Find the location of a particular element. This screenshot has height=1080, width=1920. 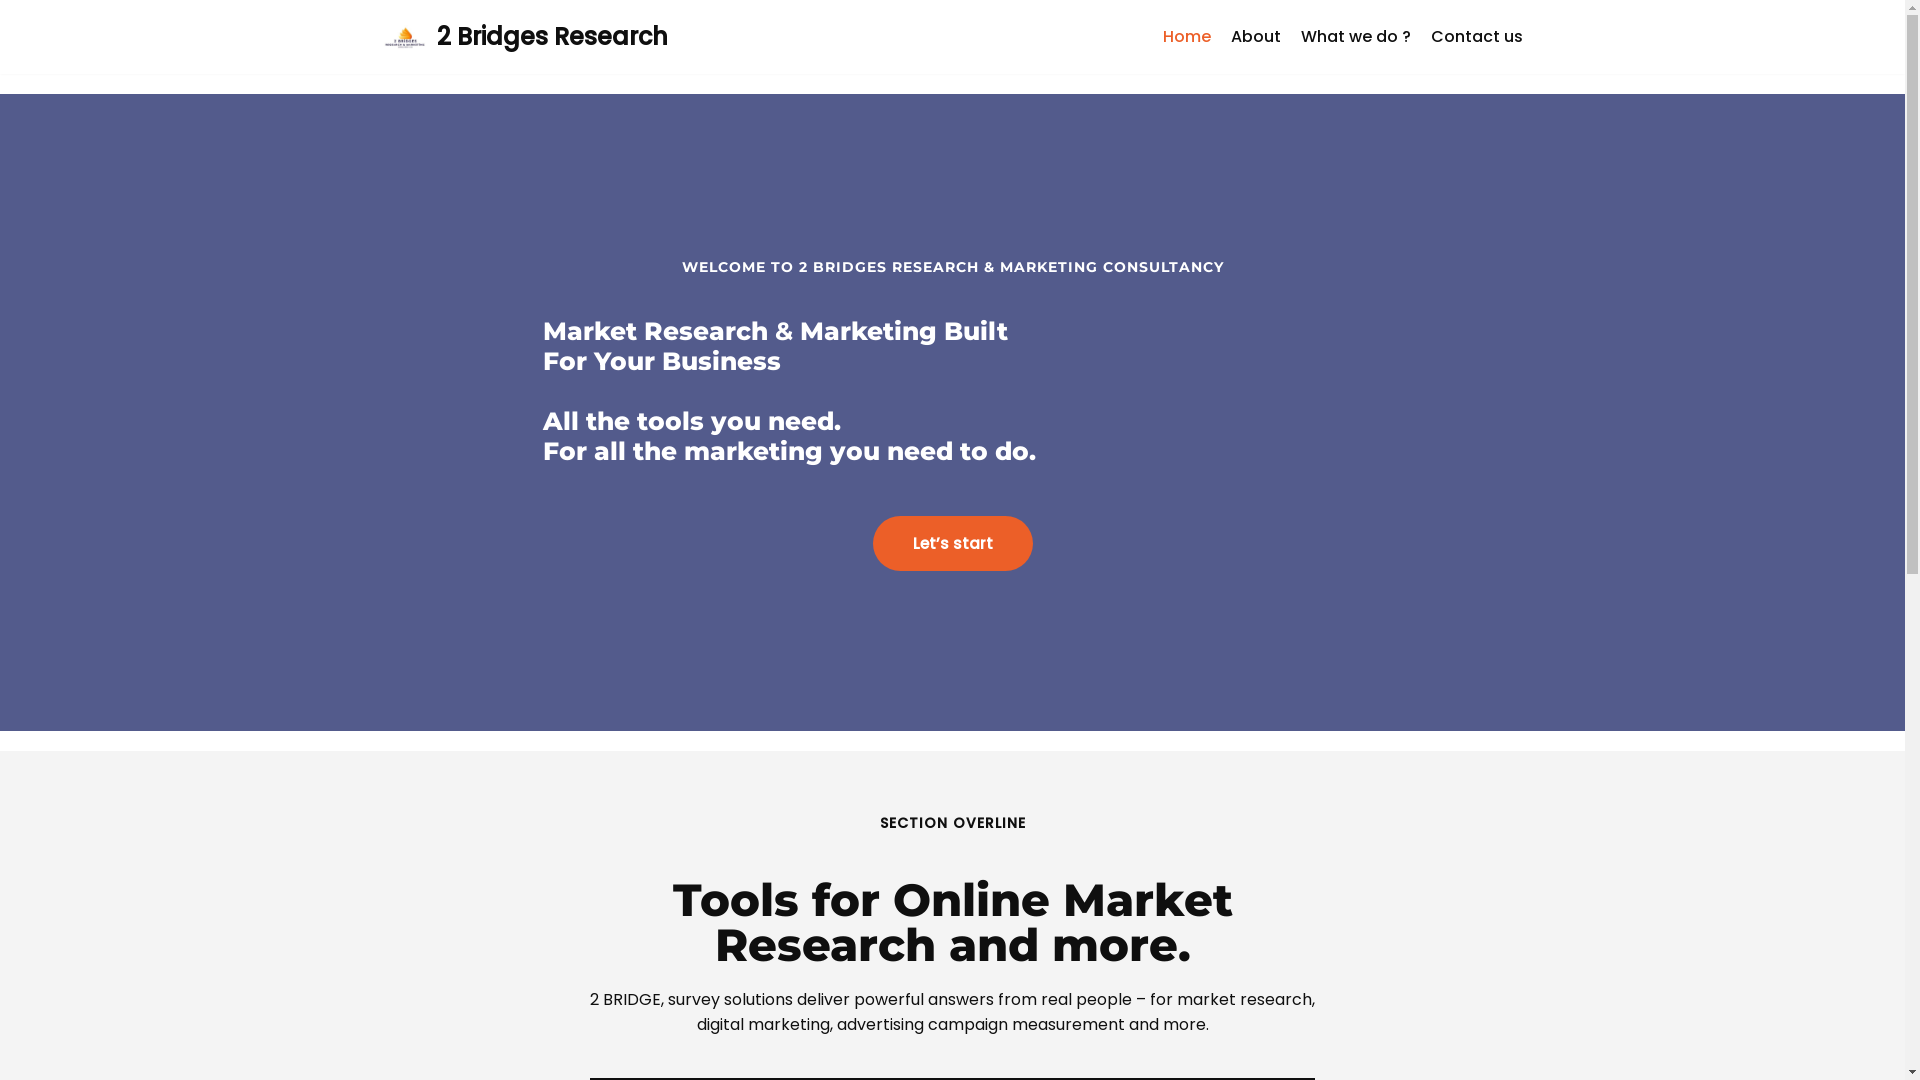

Home is located at coordinates (1186, 37).